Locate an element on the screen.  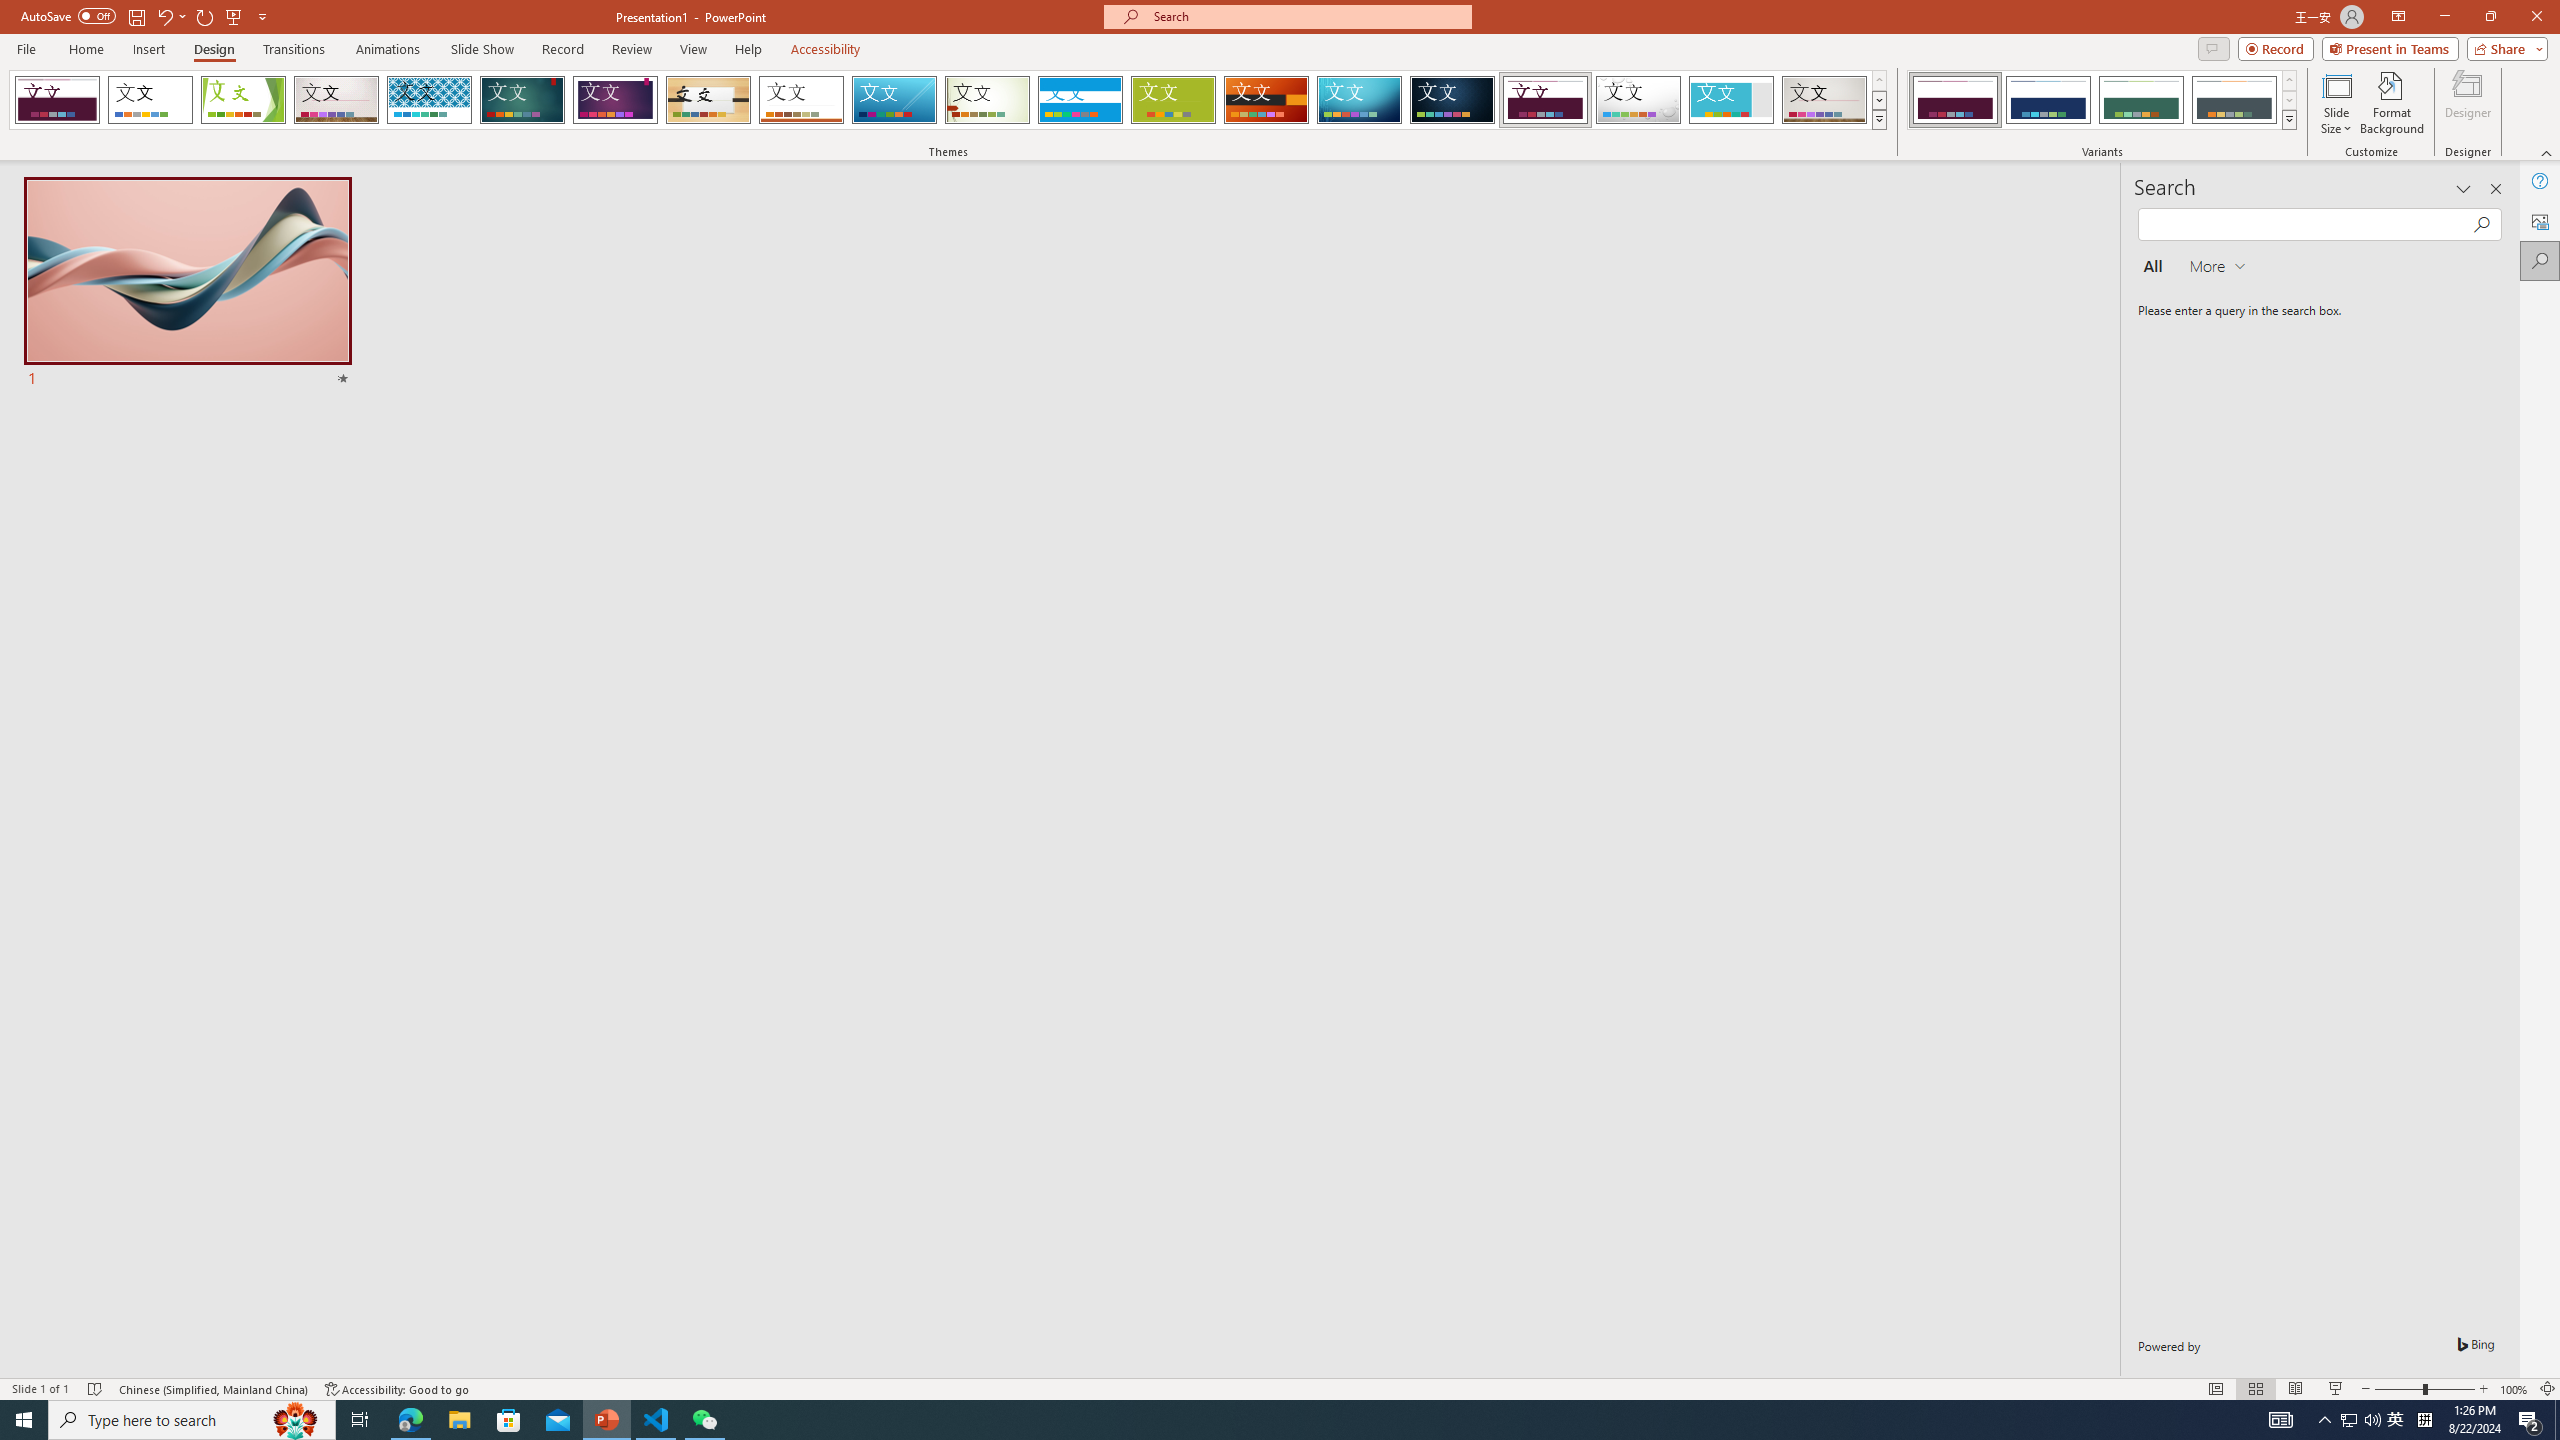
Dividend is located at coordinates (1546, 100).